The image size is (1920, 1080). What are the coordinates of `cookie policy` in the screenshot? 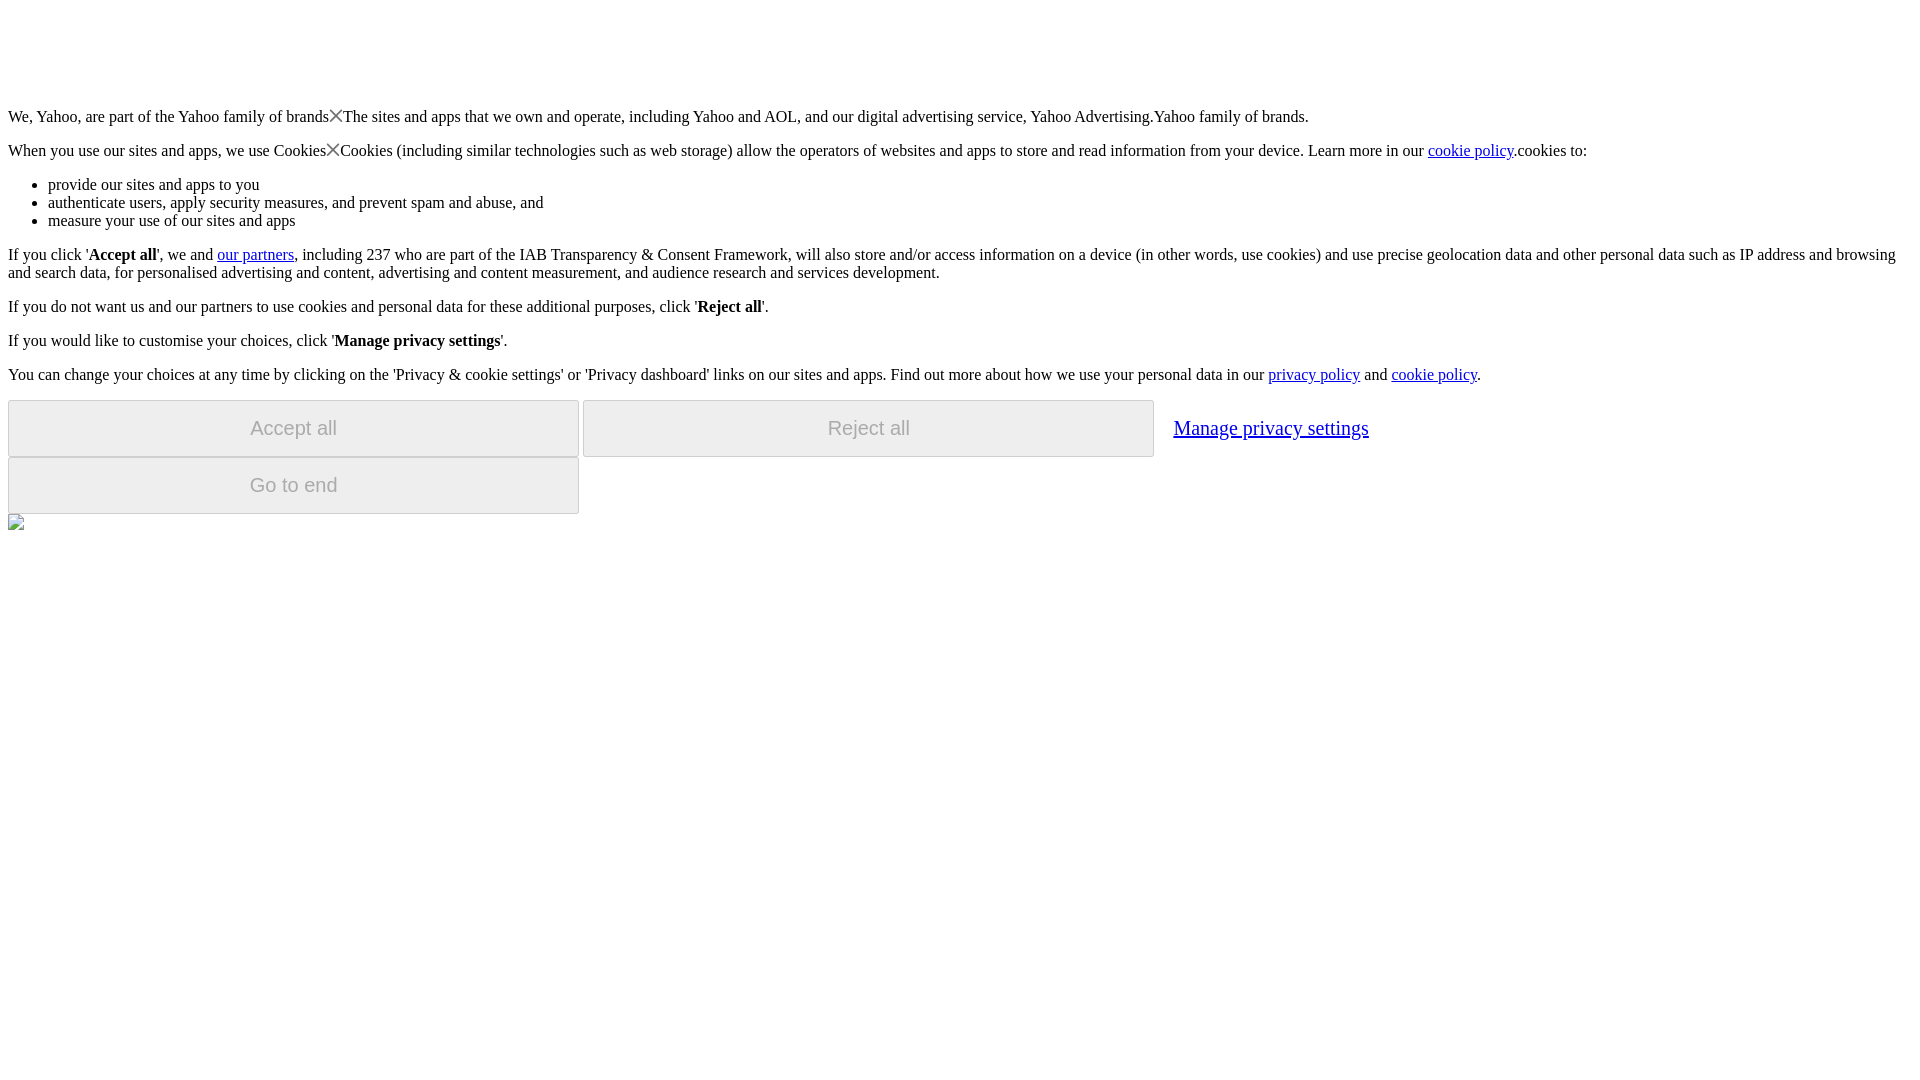 It's located at (1471, 150).